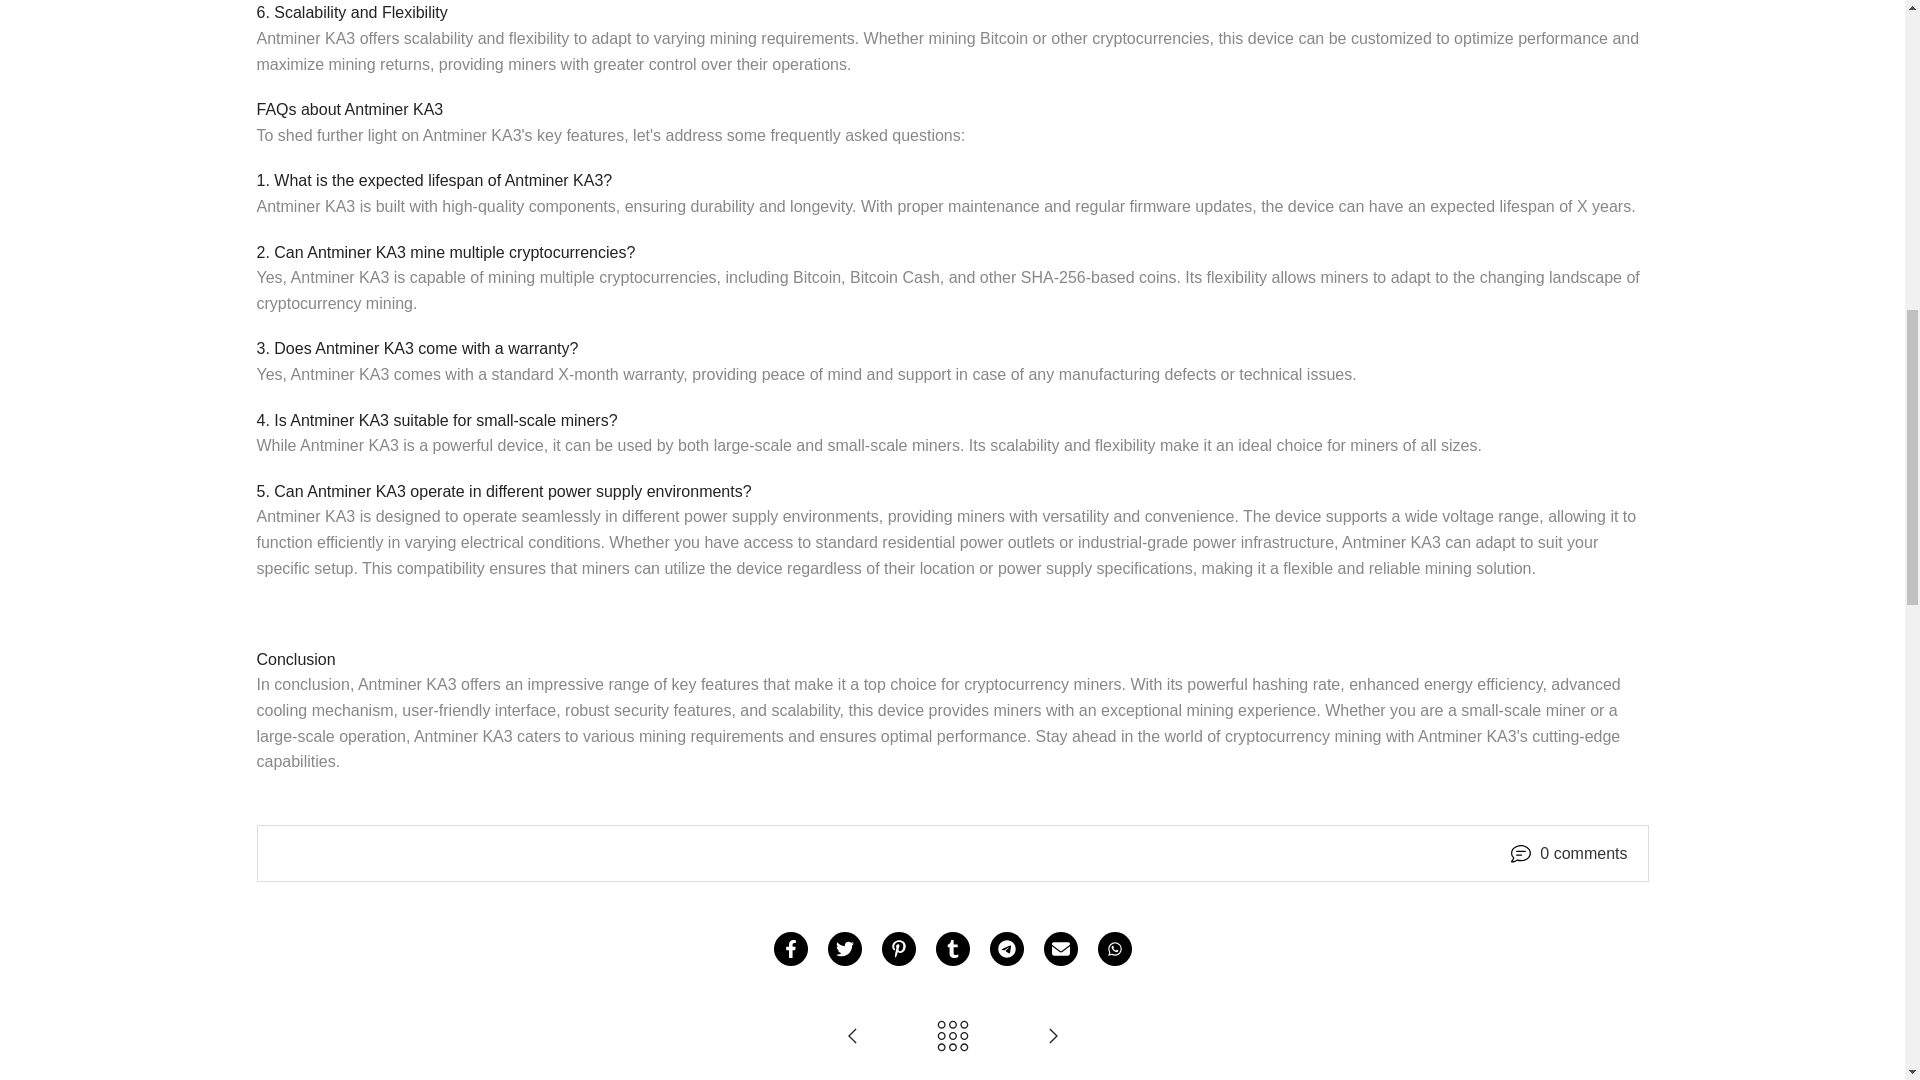 The width and height of the screenshot is (1920, 1080). What do you see at coordinates (1060, 948) in the screenshot?
I see `Share on Email` at bounding box center [1060, 948].